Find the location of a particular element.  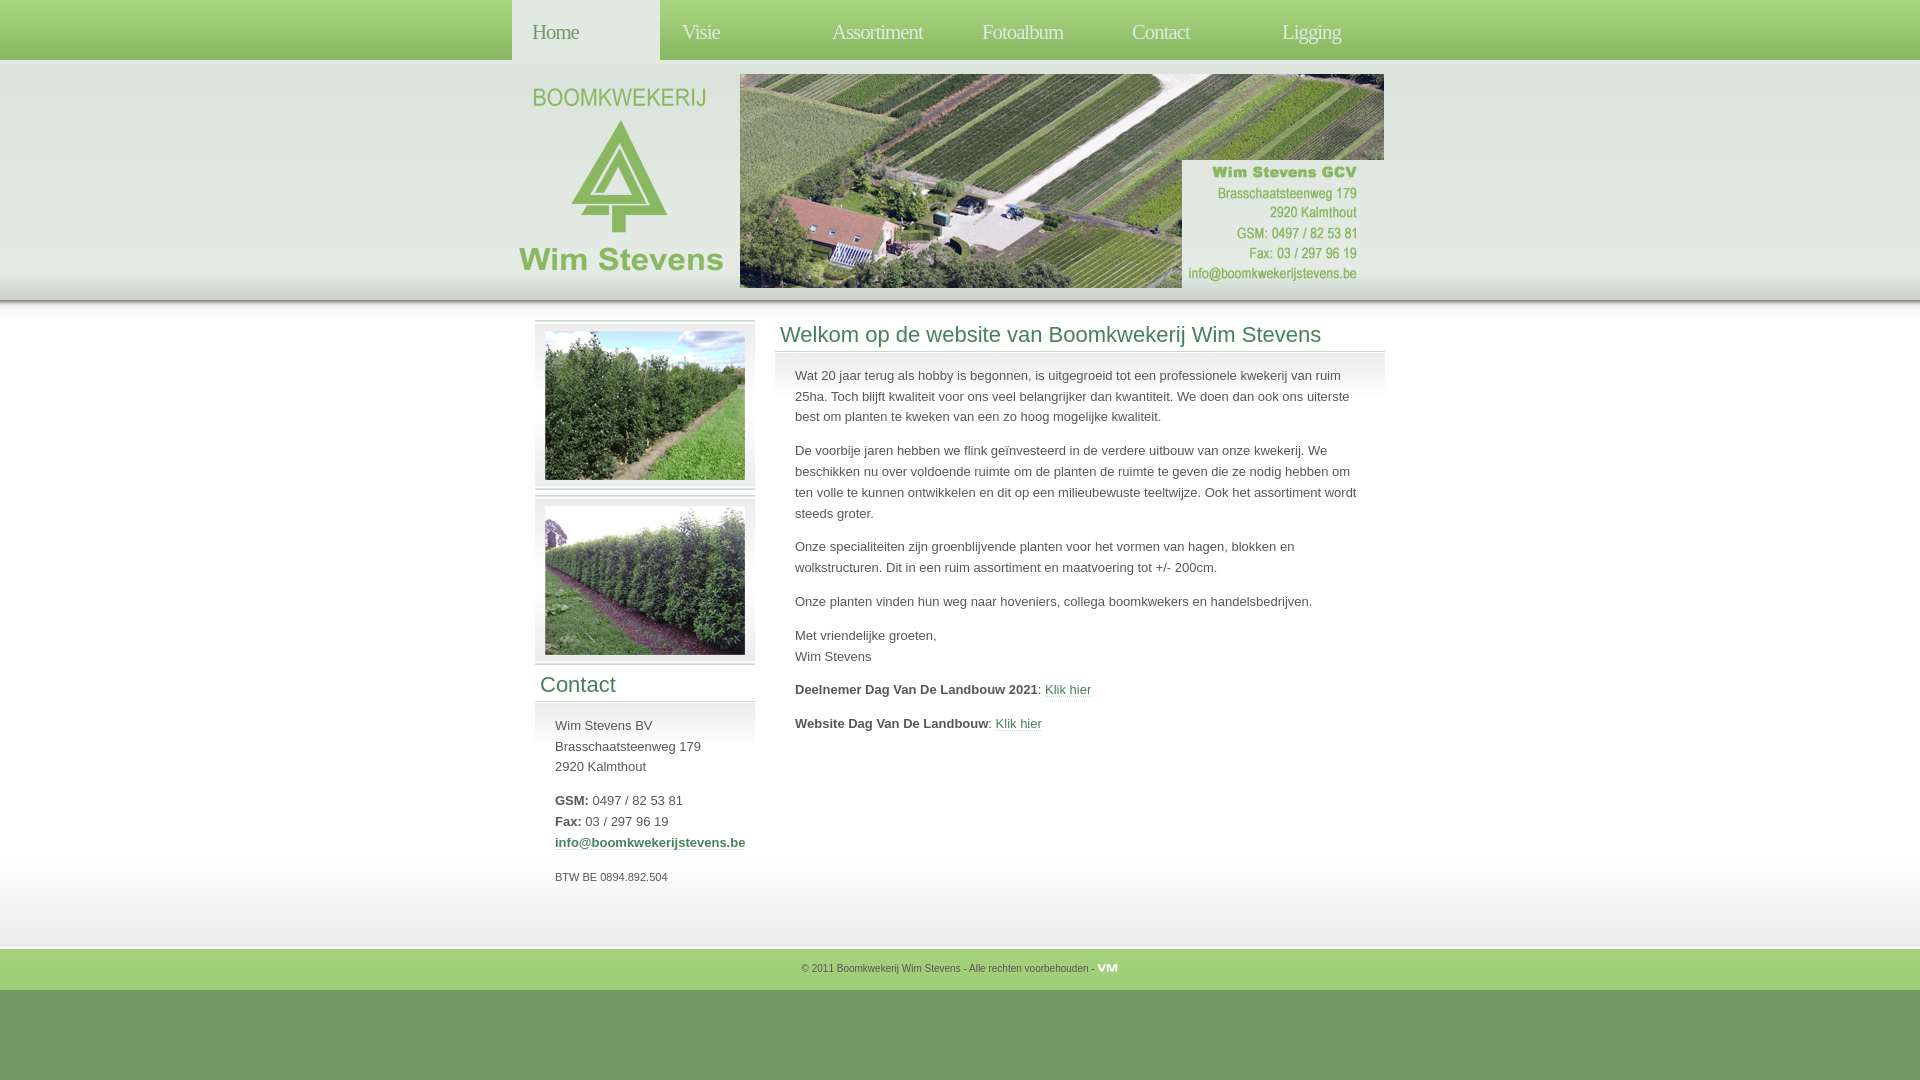

Home is located at coordinates (586, 30).